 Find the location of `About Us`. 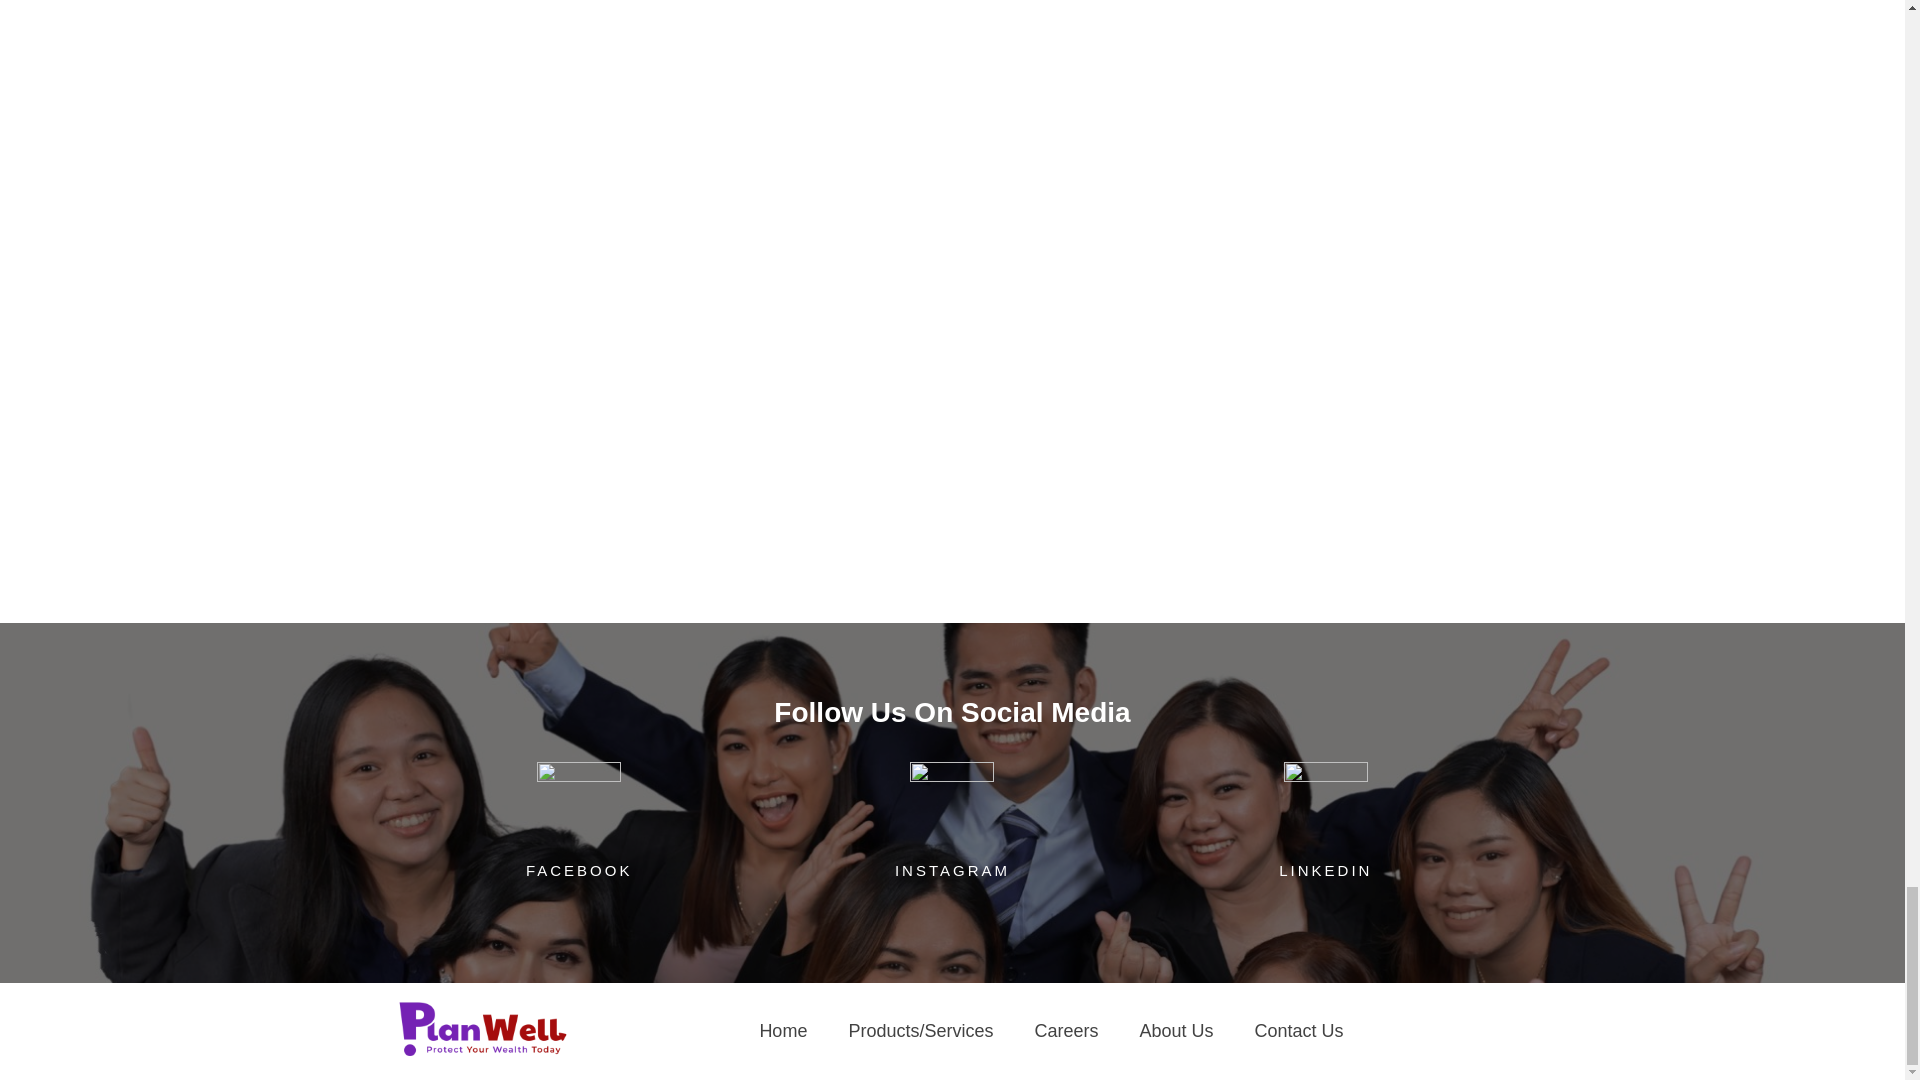

About Us is located at coordinates (1176, 1031).